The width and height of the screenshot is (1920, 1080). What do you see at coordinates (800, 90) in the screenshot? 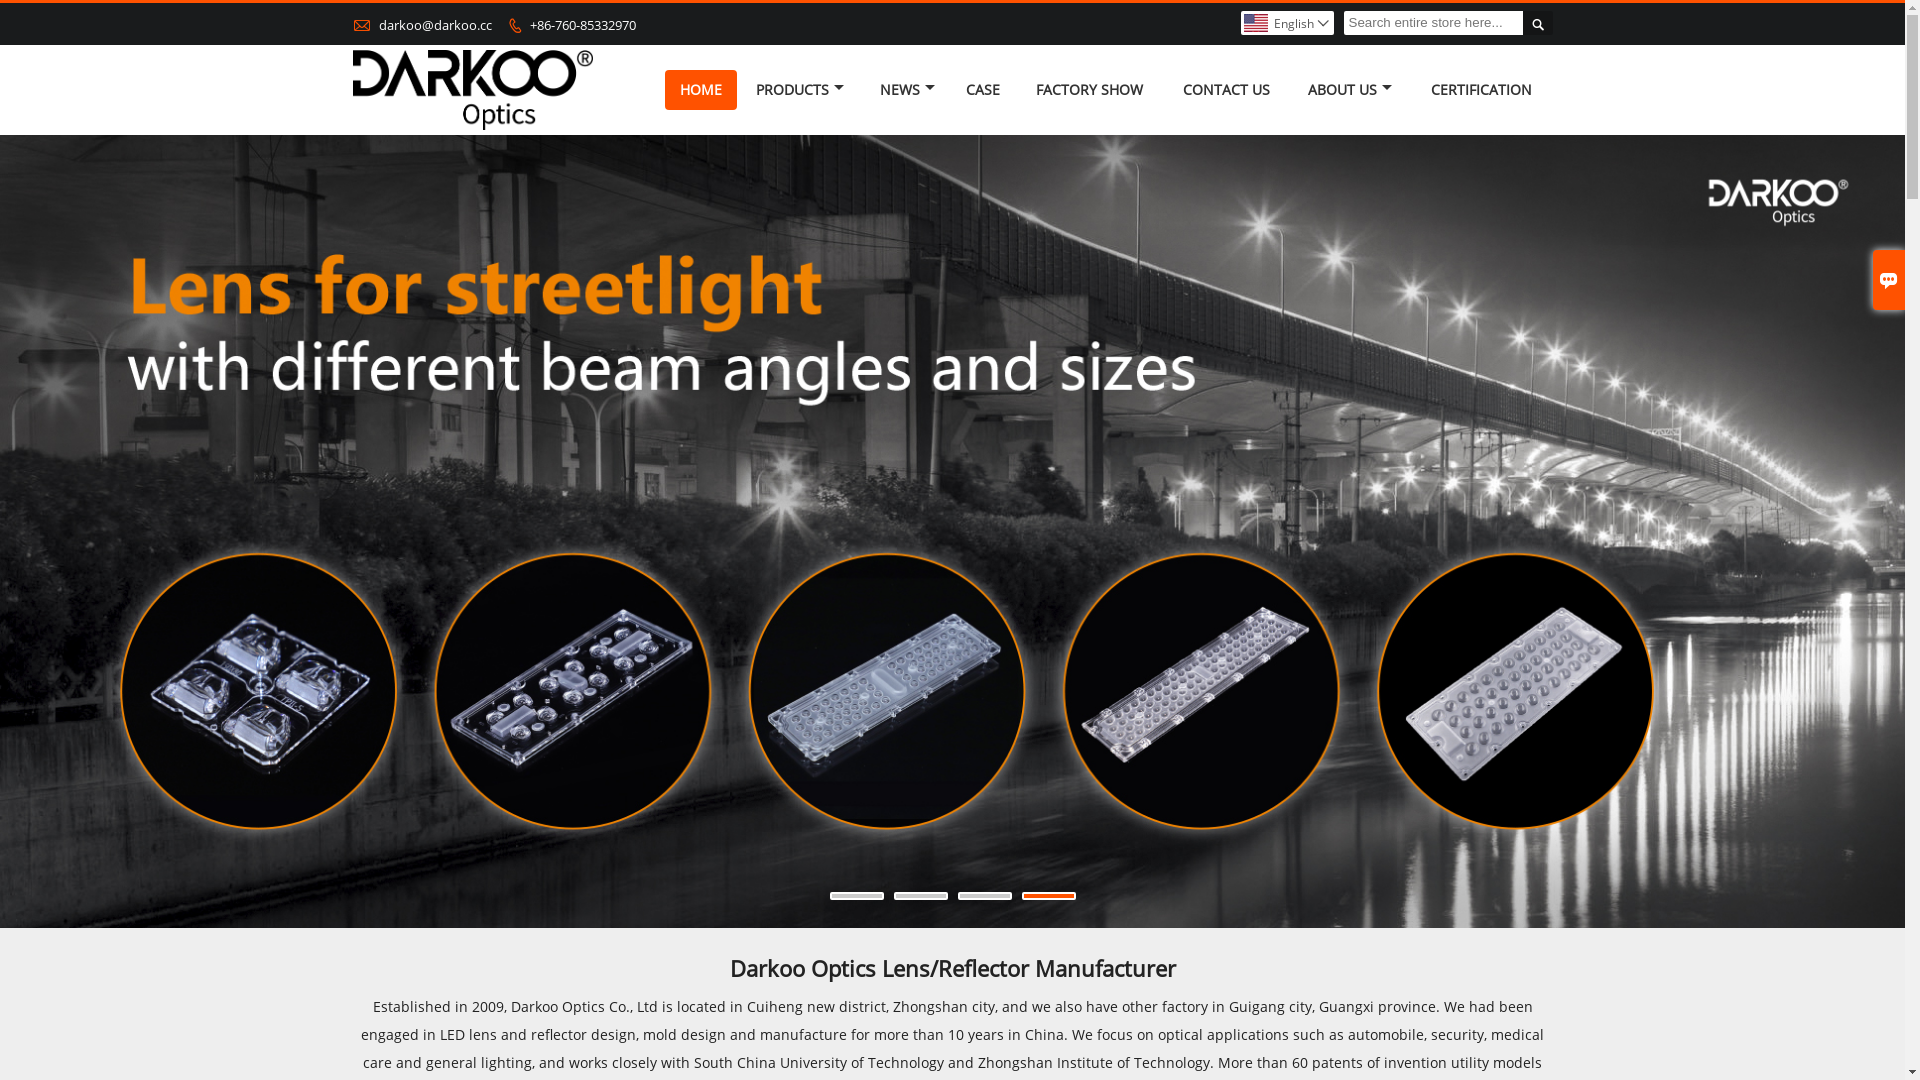
I see `PRODUCTS` at bounding box center [800, 90].